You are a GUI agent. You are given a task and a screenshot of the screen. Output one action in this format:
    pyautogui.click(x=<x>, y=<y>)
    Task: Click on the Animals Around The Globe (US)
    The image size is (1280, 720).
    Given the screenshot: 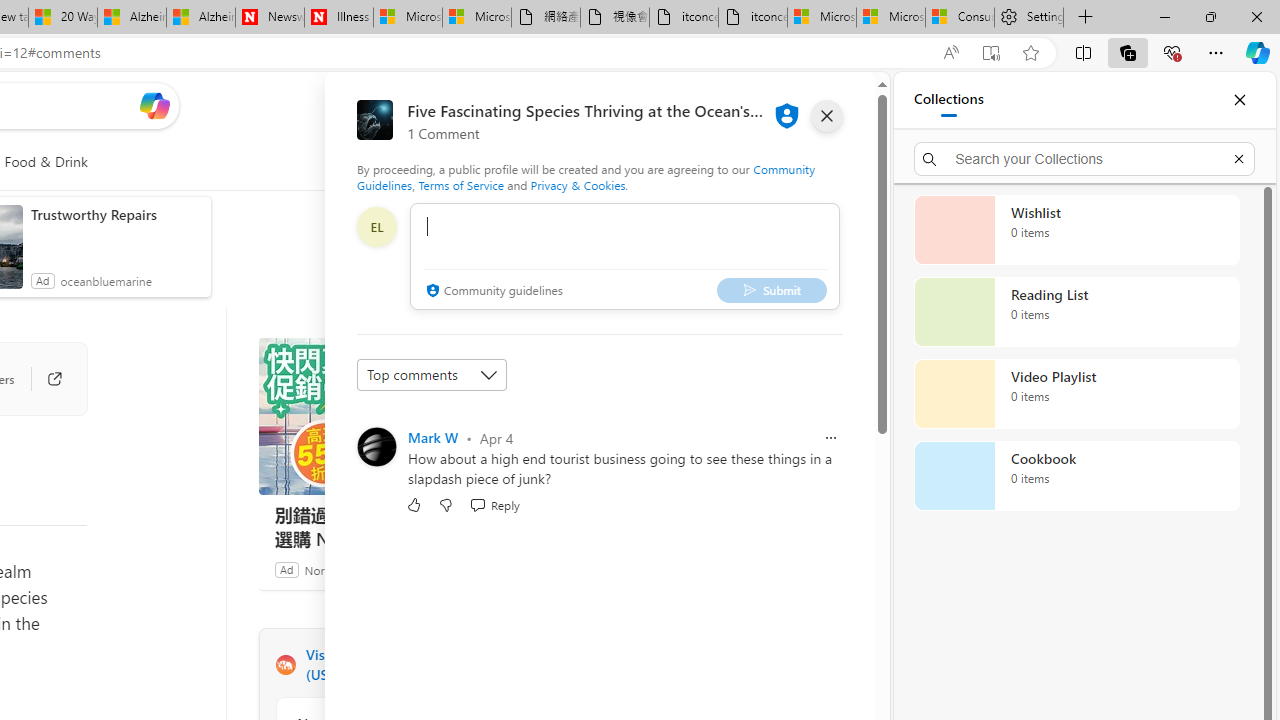 What is the action you would take?
    pyautogui.click(x=285, y=665)
    